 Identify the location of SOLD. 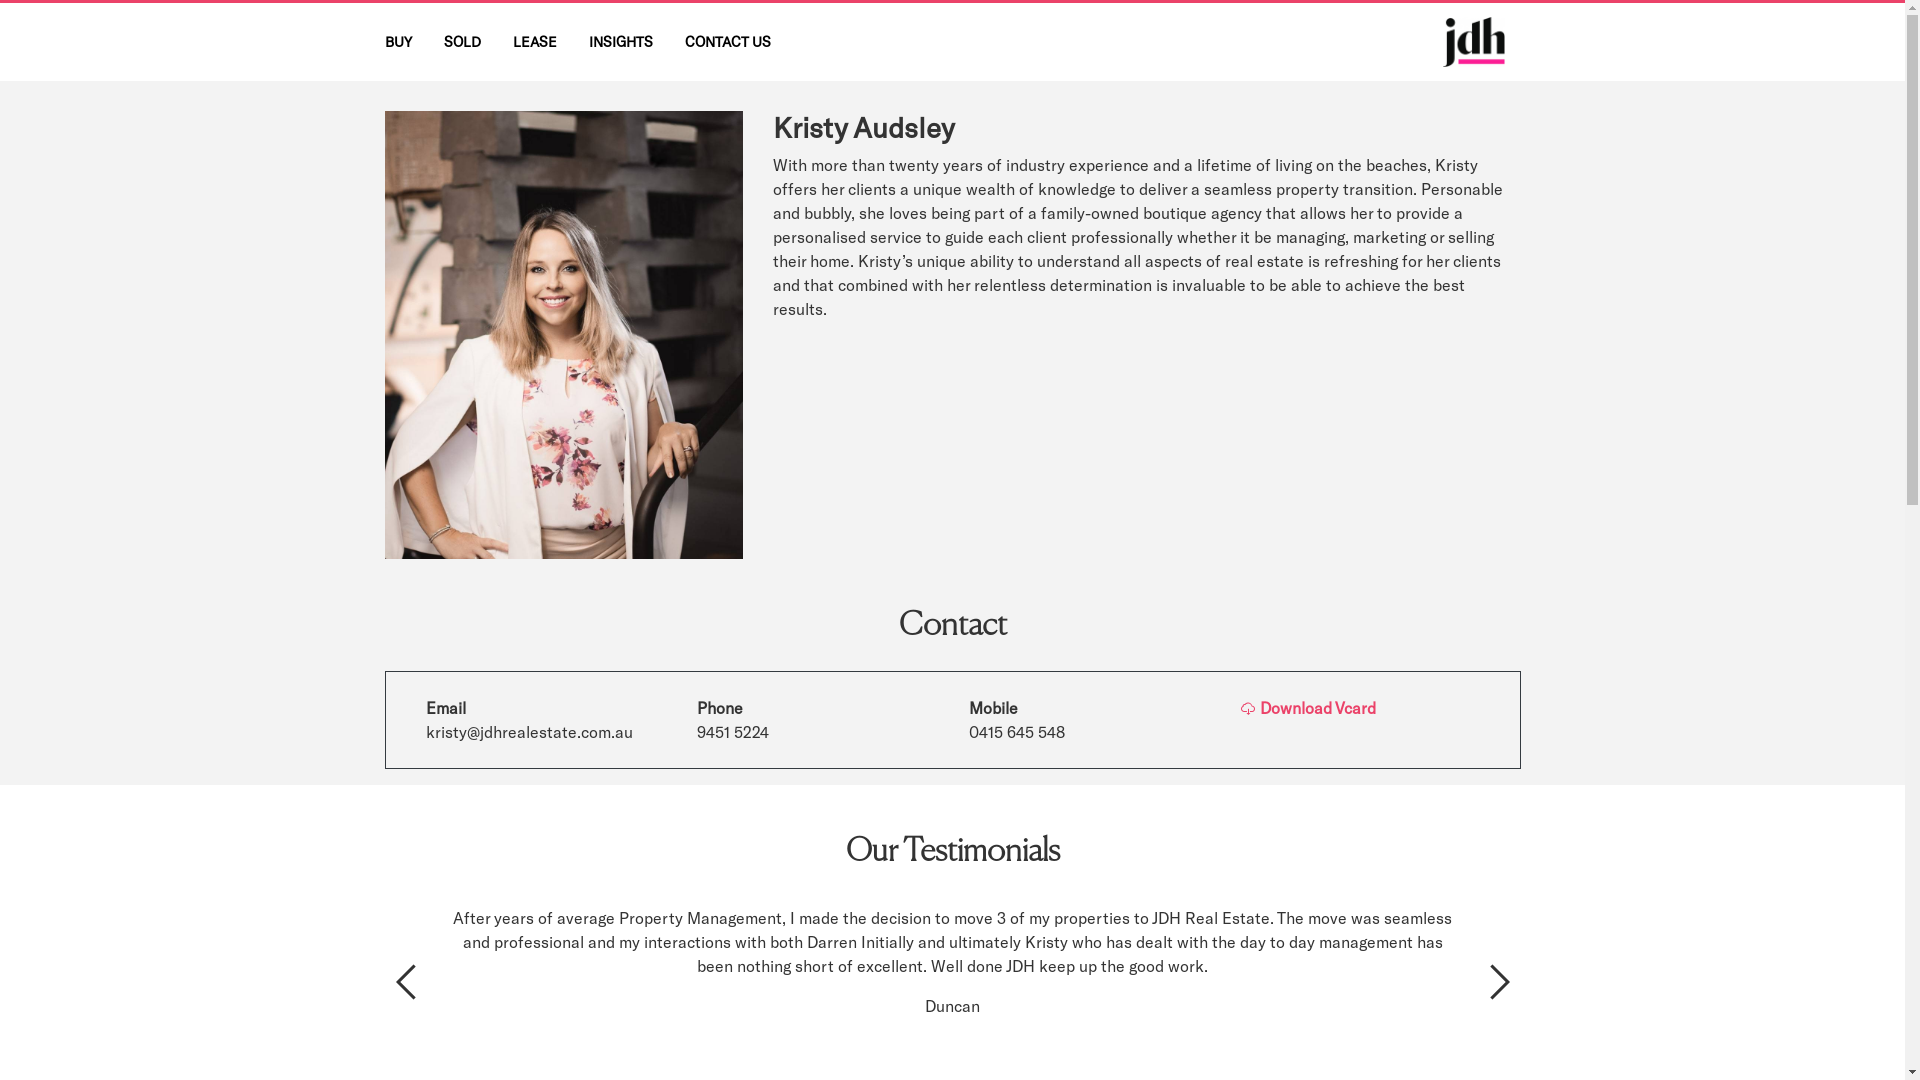
(462, 42).